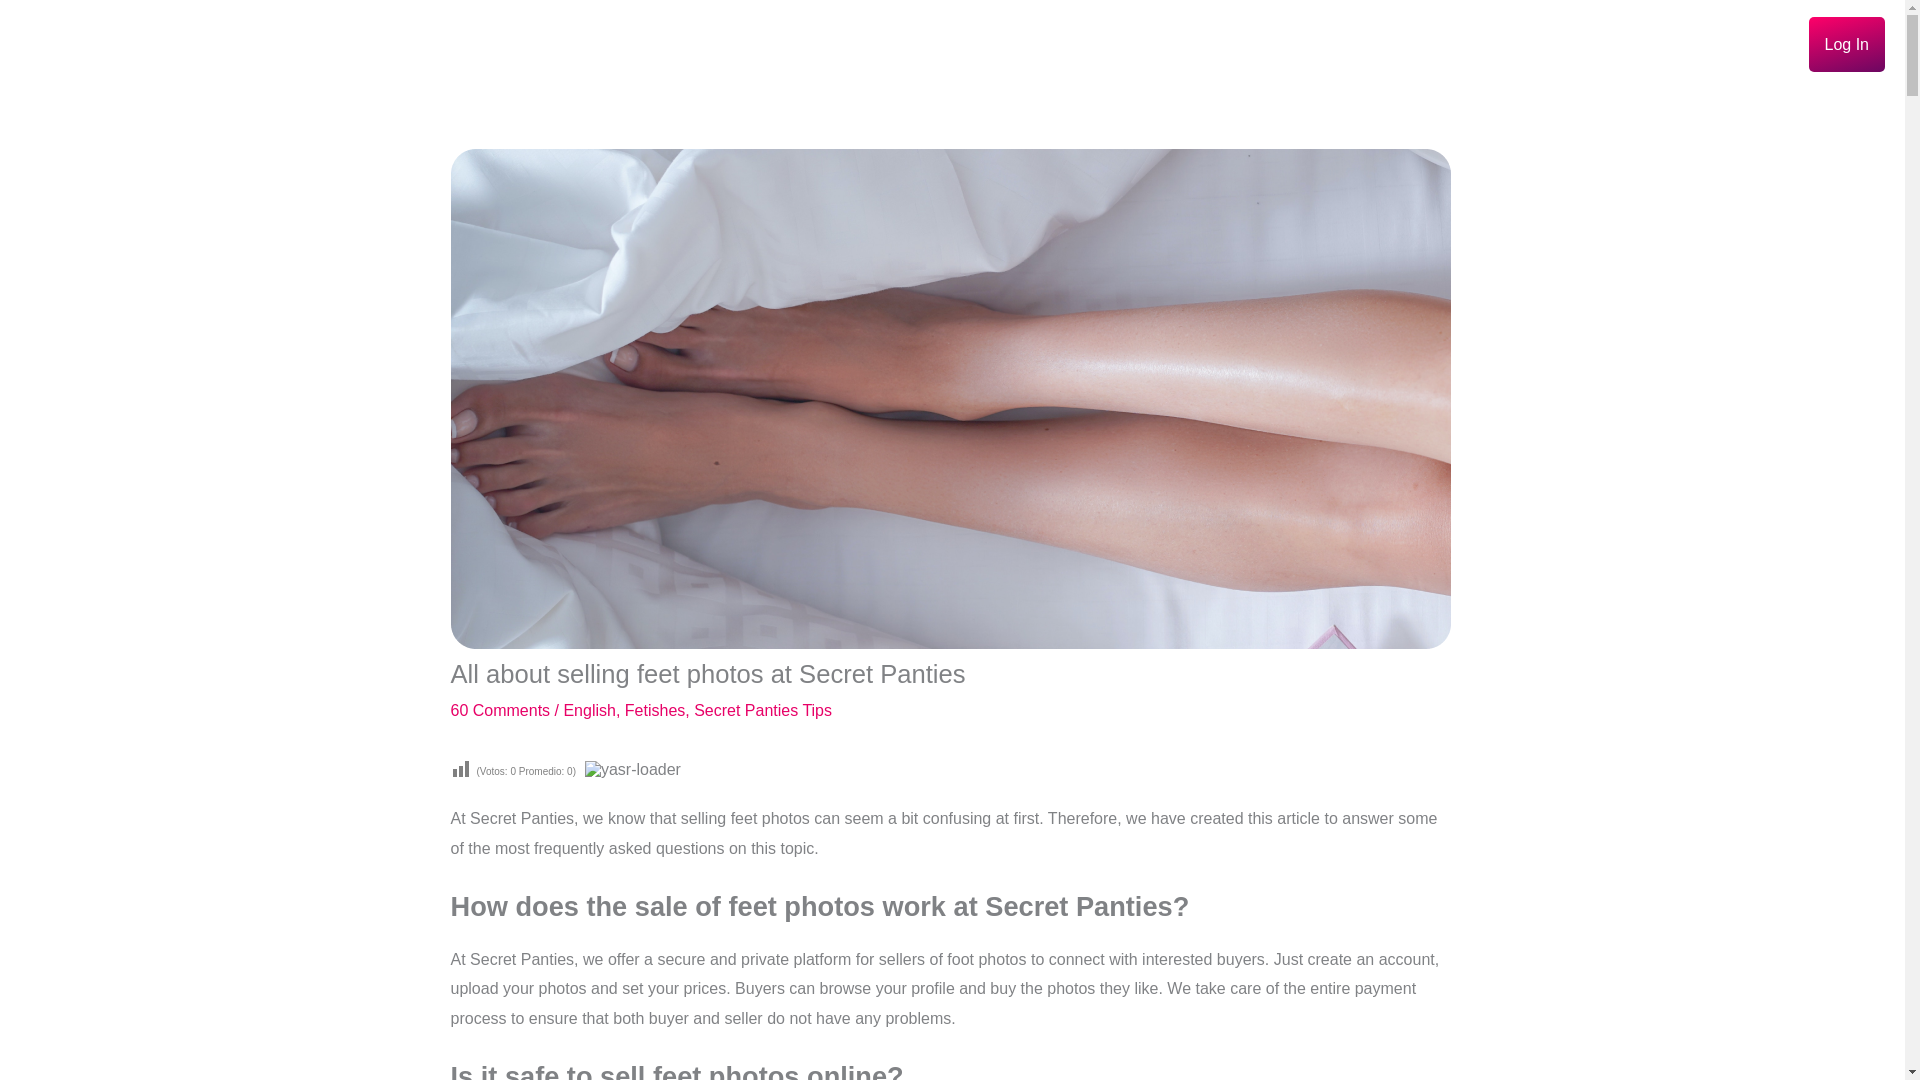 The image size is (1920, 1080). I want to click on yasr-loader, so click(633, 770).